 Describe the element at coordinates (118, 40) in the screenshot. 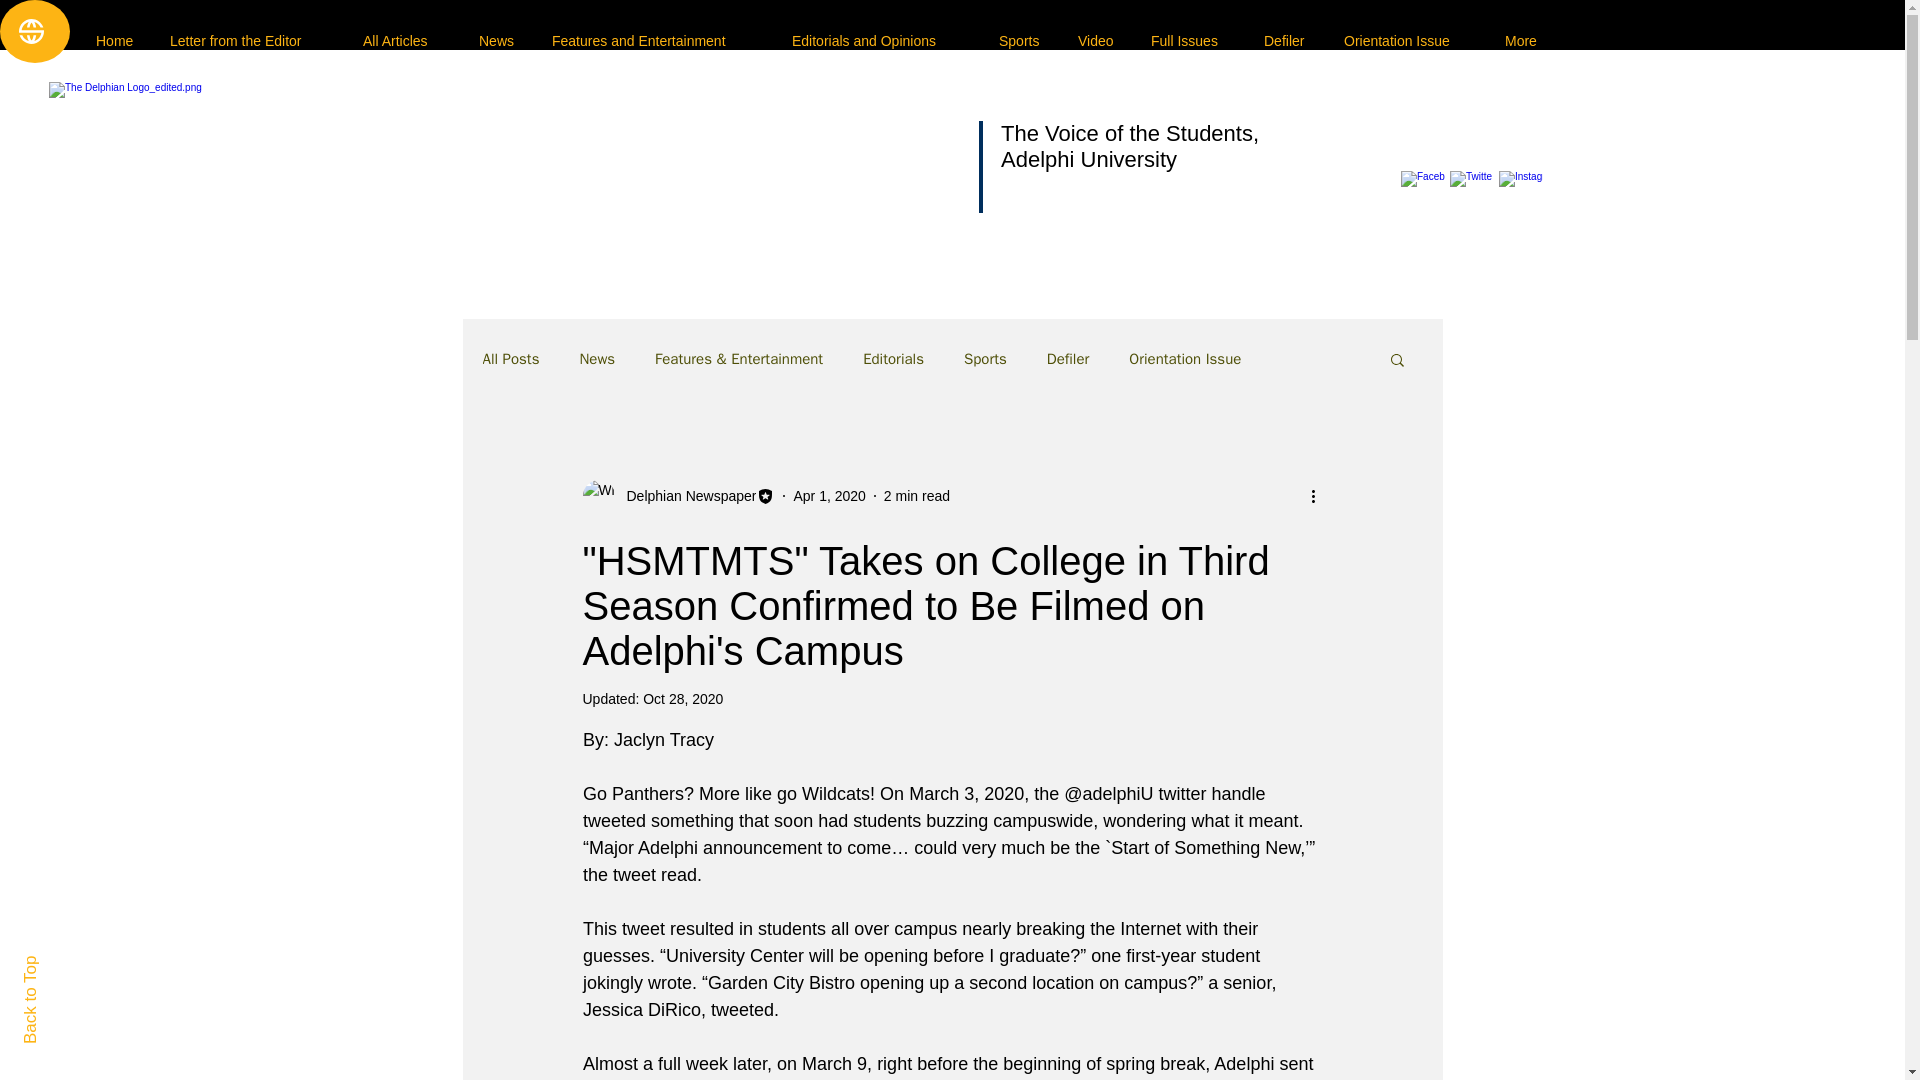

I see `Home` at that location.